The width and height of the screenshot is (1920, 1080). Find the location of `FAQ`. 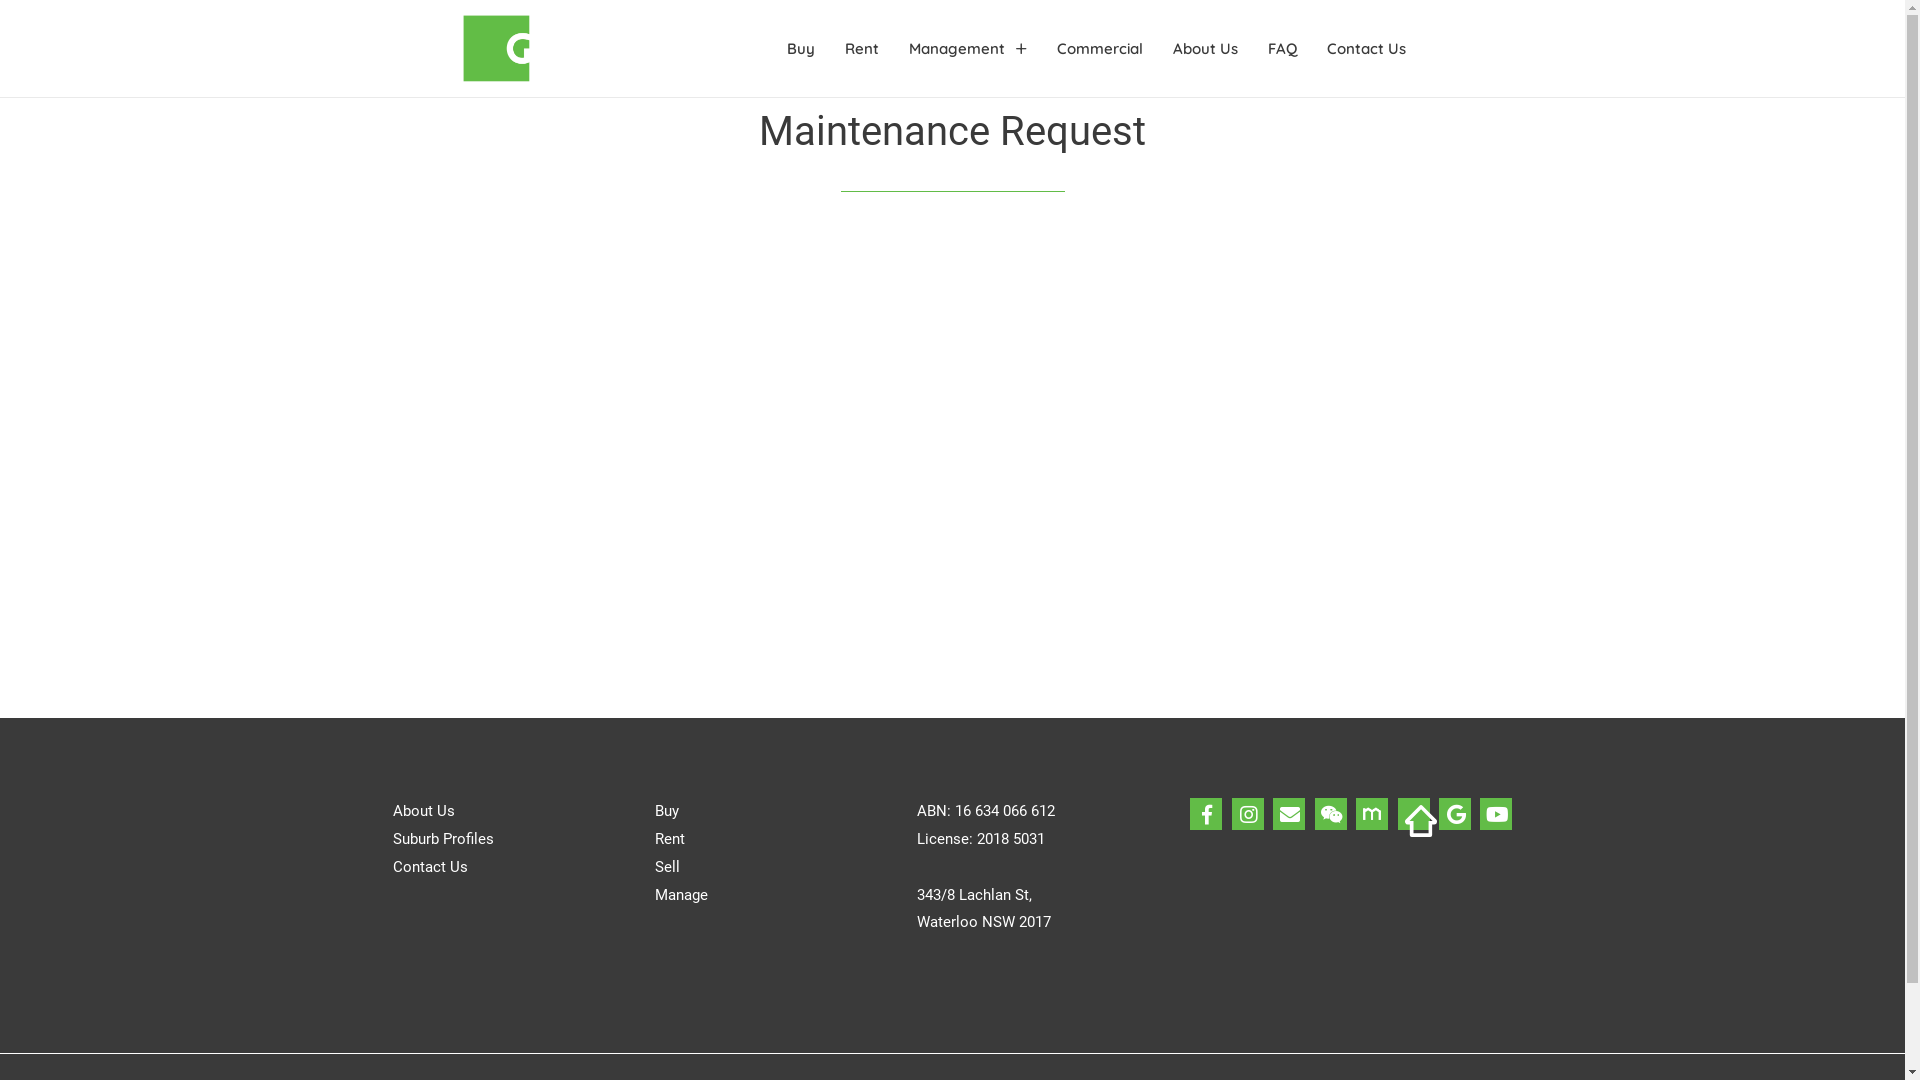

FAQ is located at coordinates (1282, 49).